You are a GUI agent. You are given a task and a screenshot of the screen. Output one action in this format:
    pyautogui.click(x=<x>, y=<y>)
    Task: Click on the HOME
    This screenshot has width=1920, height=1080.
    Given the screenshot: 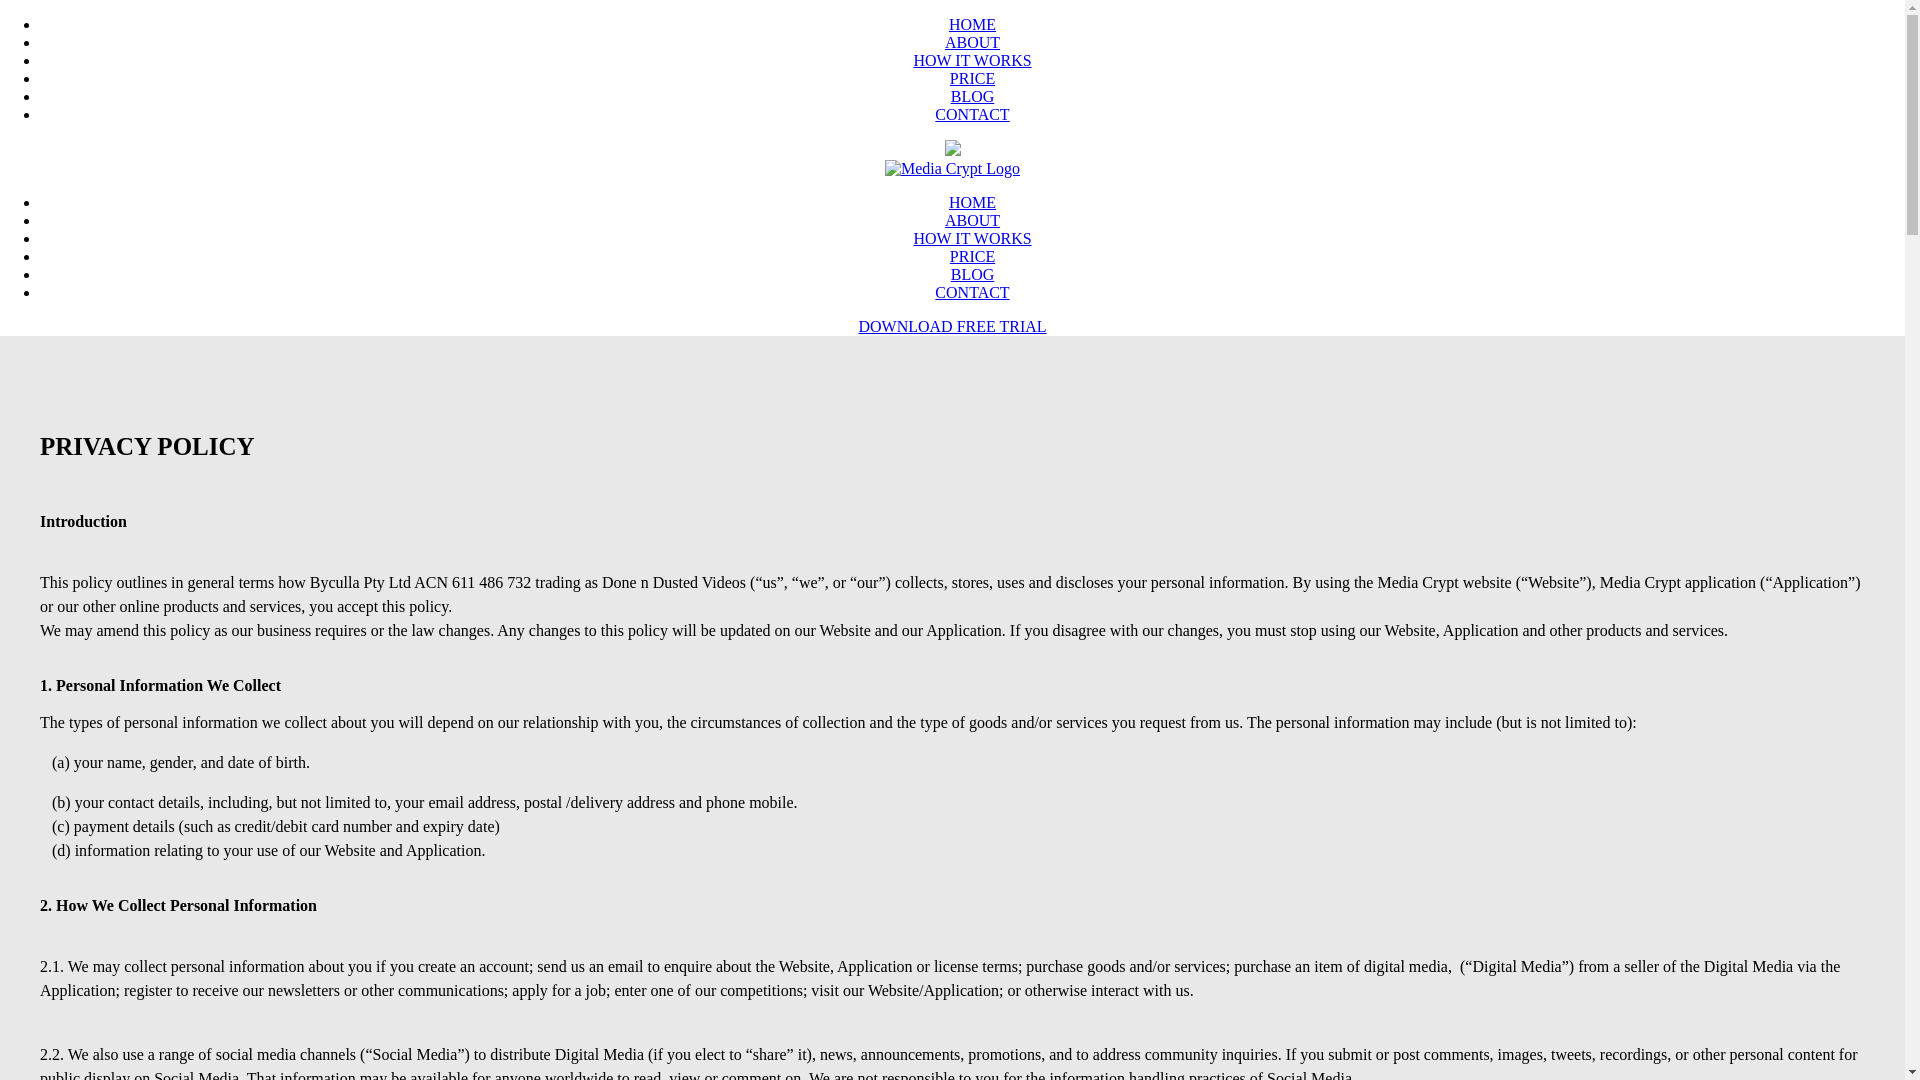 What is the action you would take?
    pyautogui.click(x=972, y=24)
    